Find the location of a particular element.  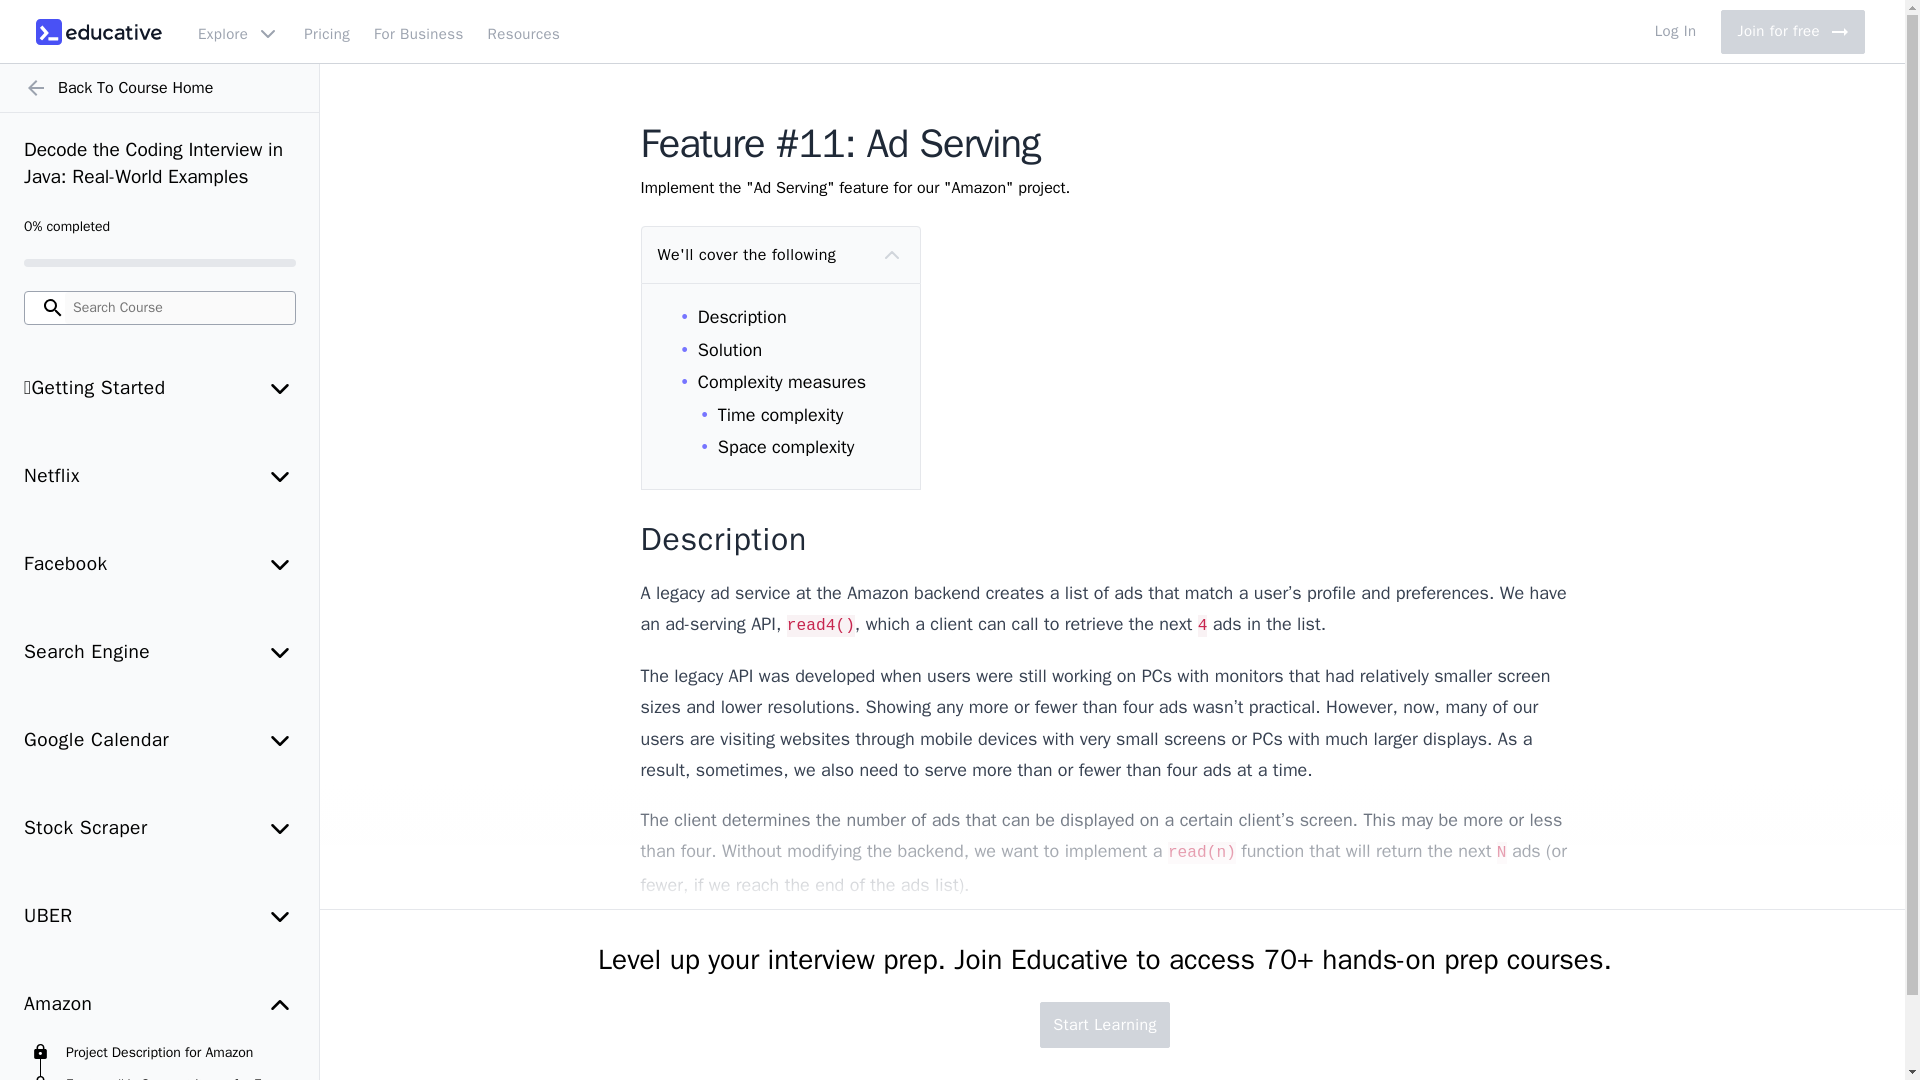

Back To Course Home is located at coordinates (160, 88).